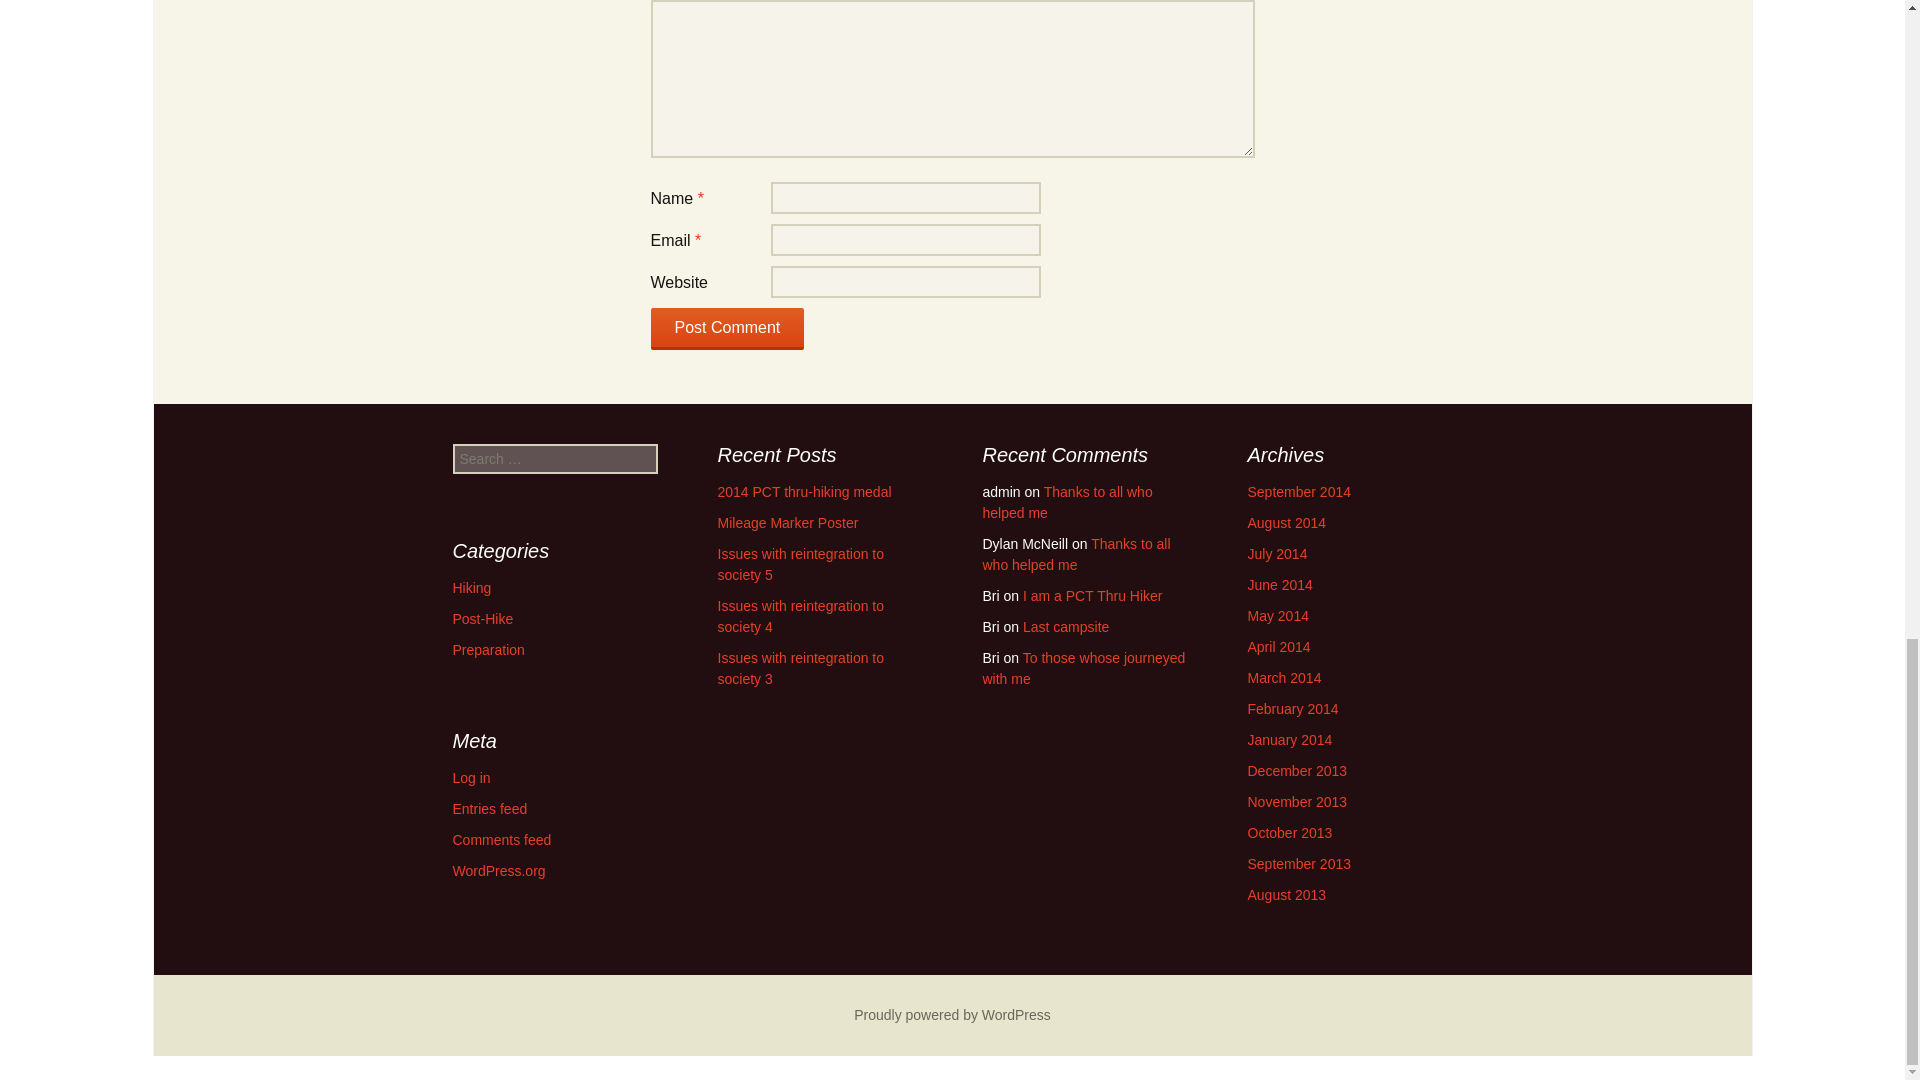 The image size is (1920, 1080). Describe the element at coordinates (1280, 584) in the screenshot. I see `June 2014` at that location.